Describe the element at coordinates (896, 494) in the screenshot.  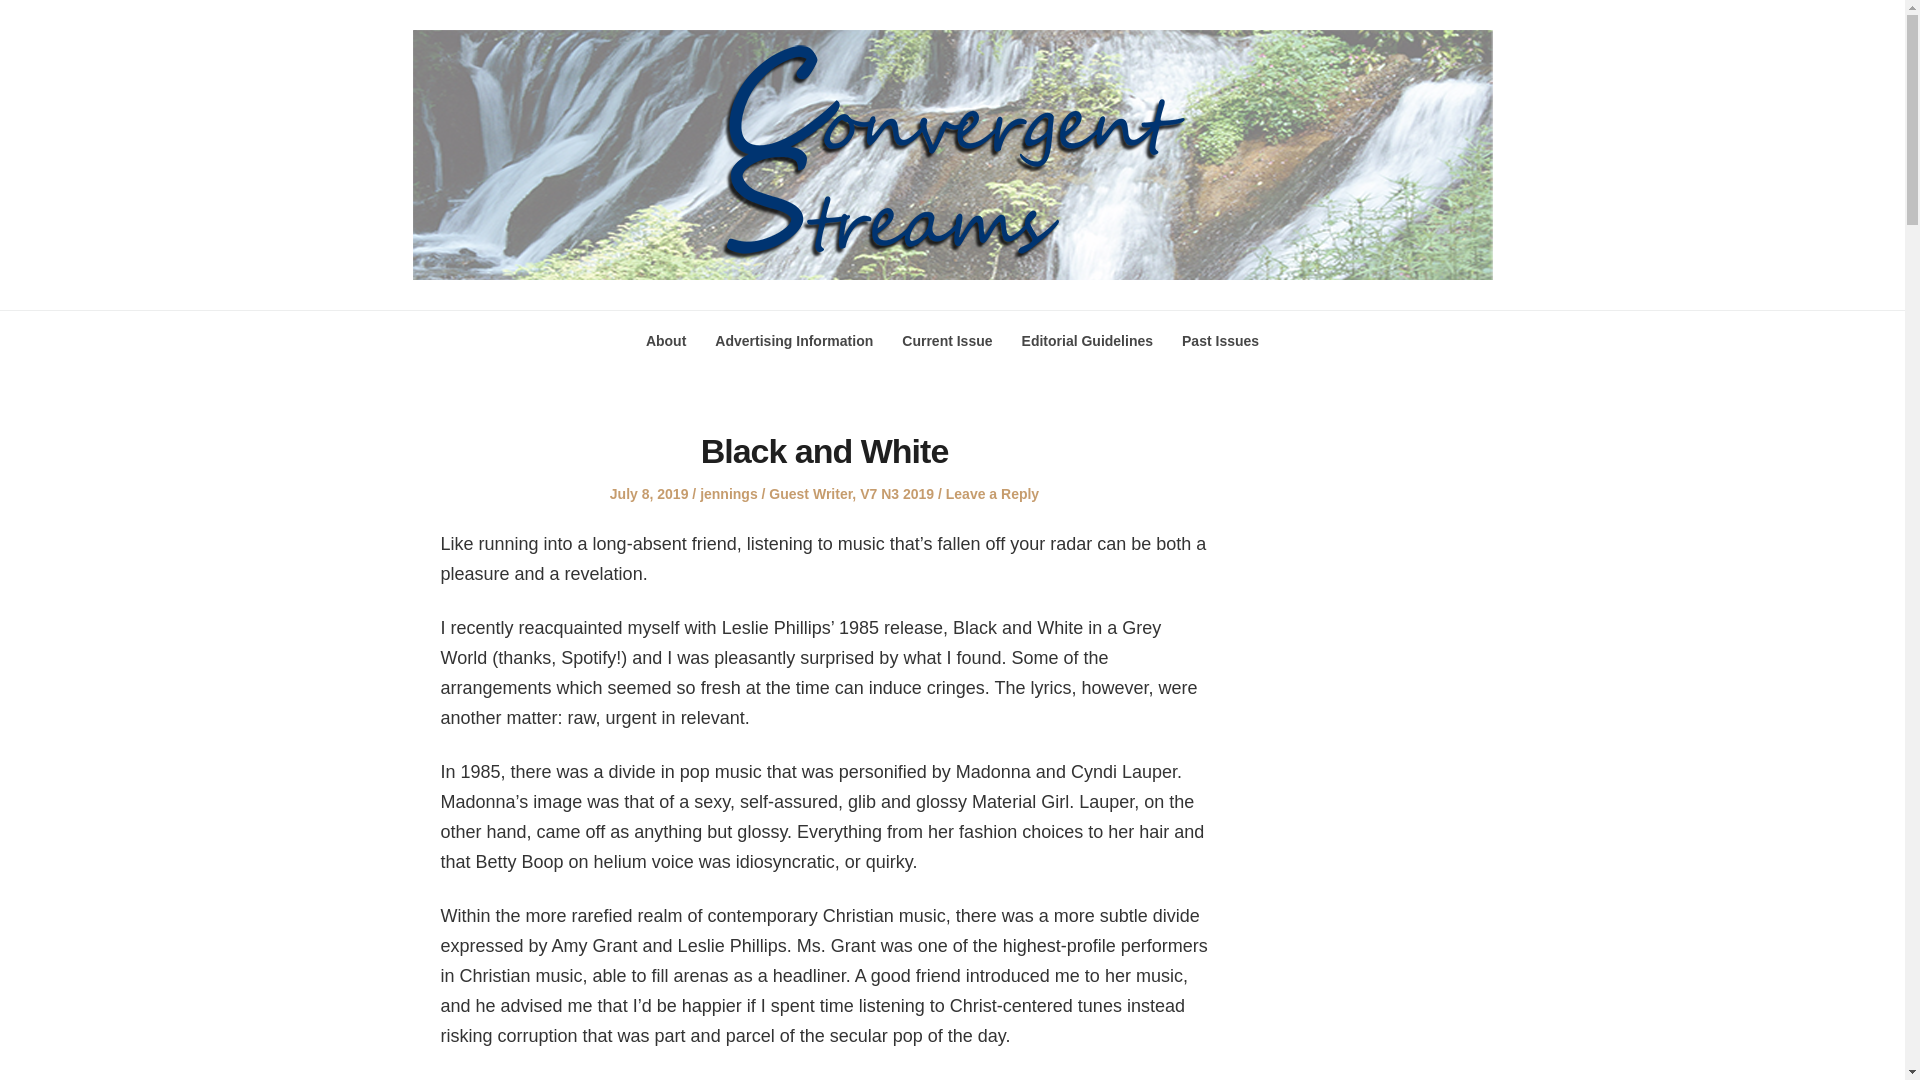
I see `V7 N3 2019` at that location.